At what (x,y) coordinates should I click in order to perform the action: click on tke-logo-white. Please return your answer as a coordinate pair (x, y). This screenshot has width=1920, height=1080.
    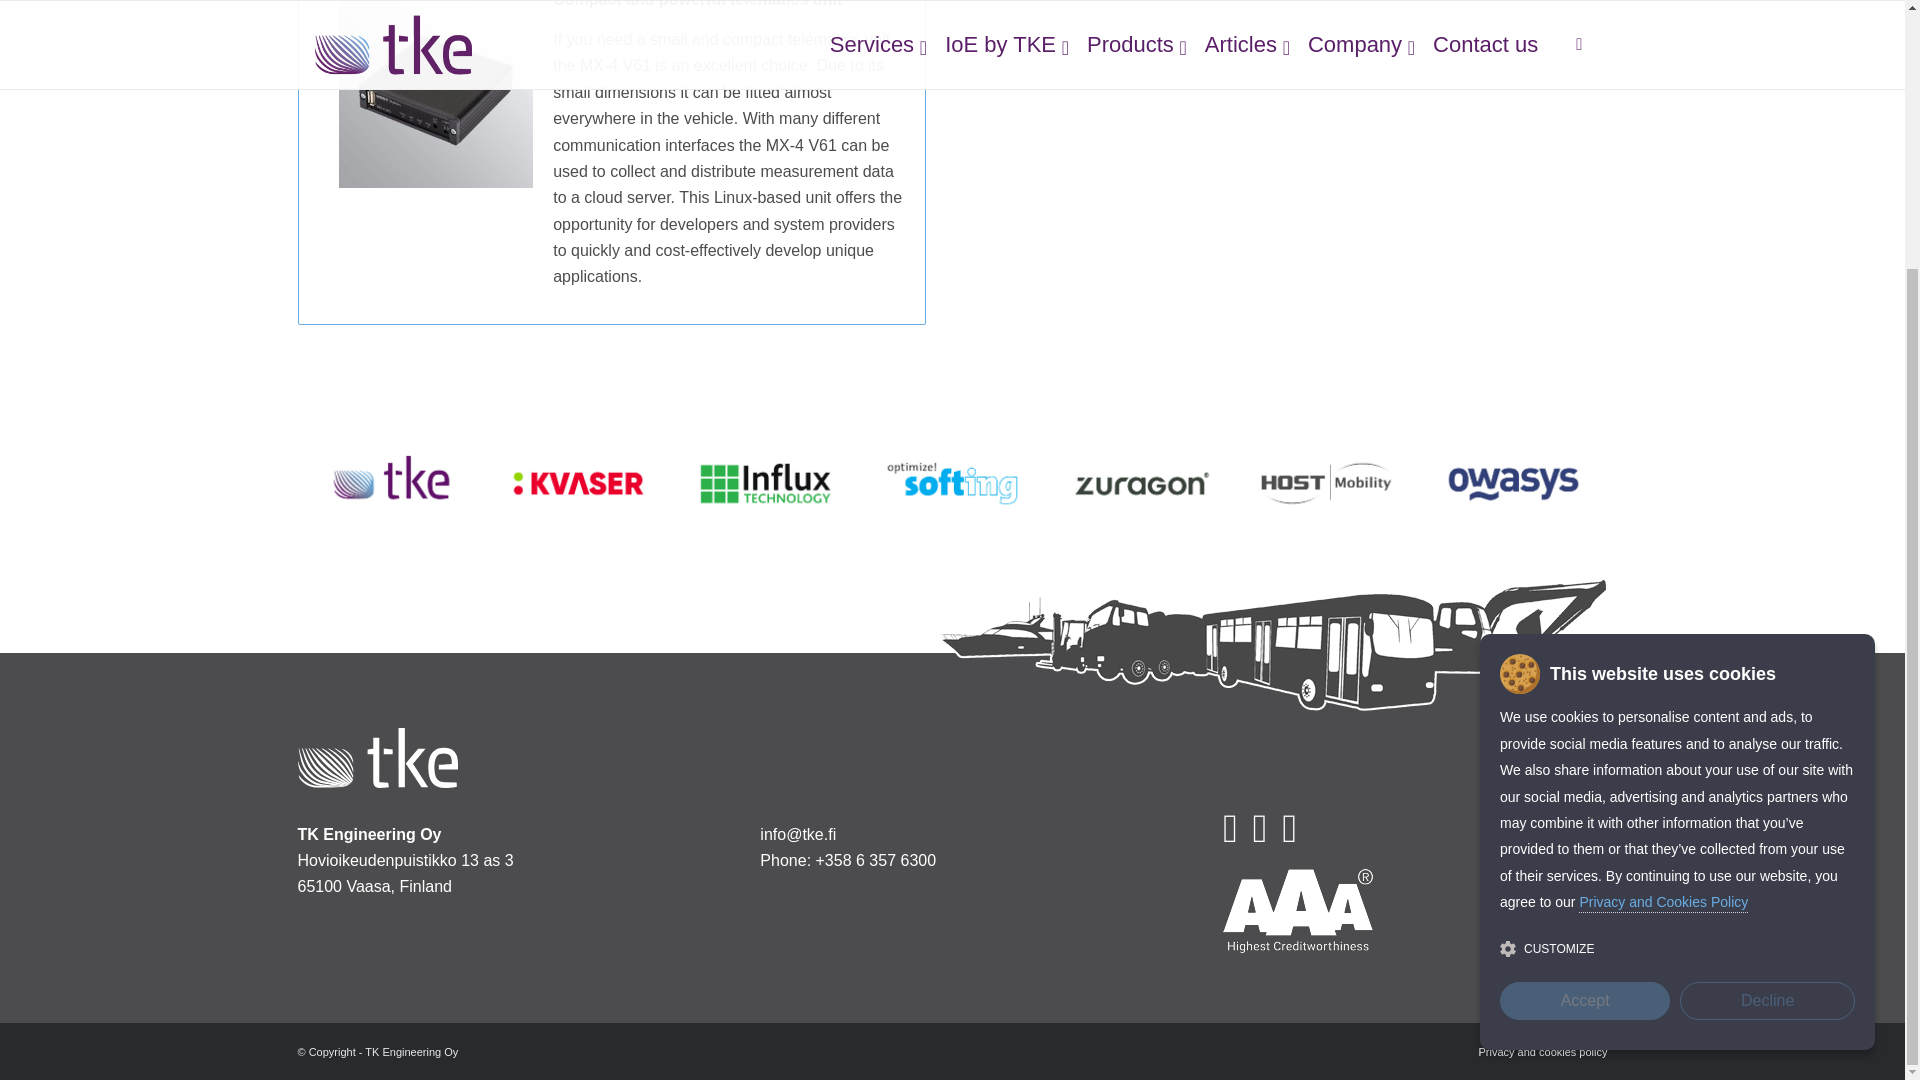
    Looking at the image, I should click on (378, 758).